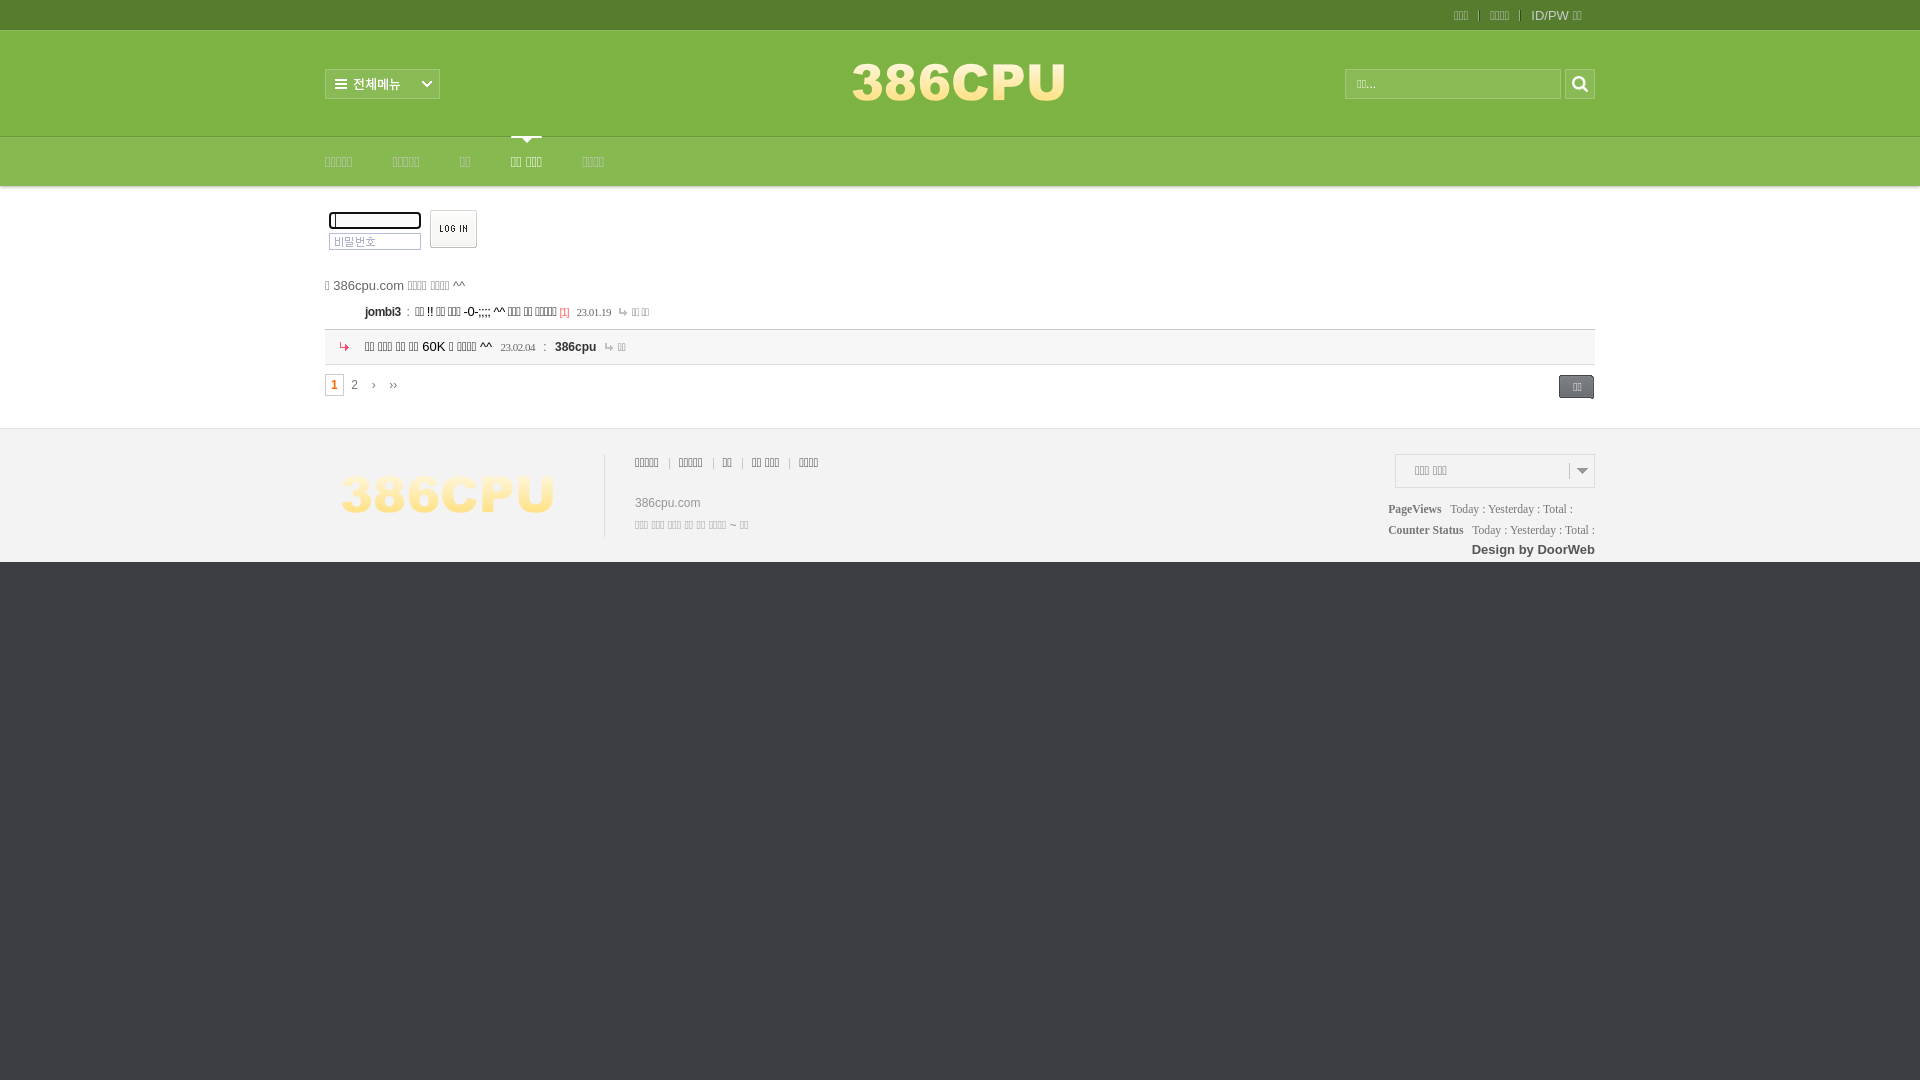  I want to click on login, so click(454, 229).